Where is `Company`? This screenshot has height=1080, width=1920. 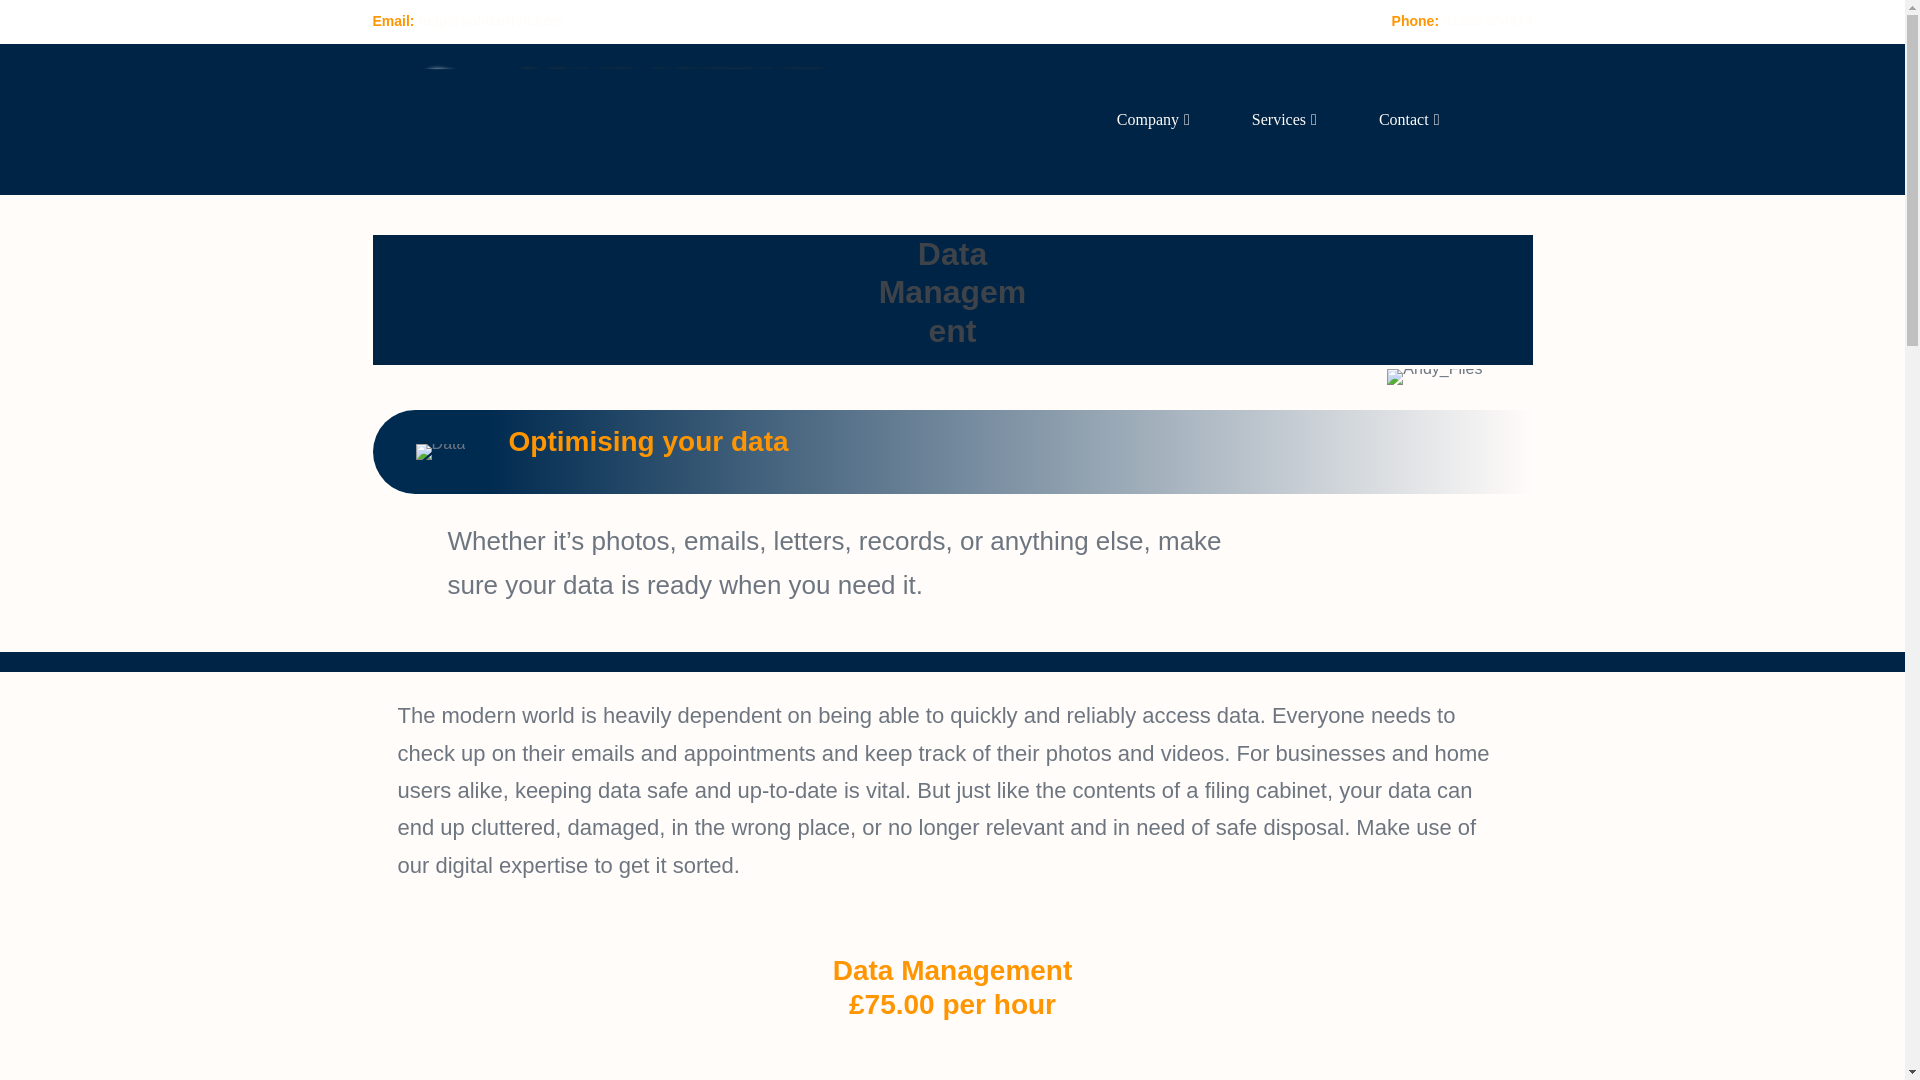 Company is located at coordinates (1154, 119).